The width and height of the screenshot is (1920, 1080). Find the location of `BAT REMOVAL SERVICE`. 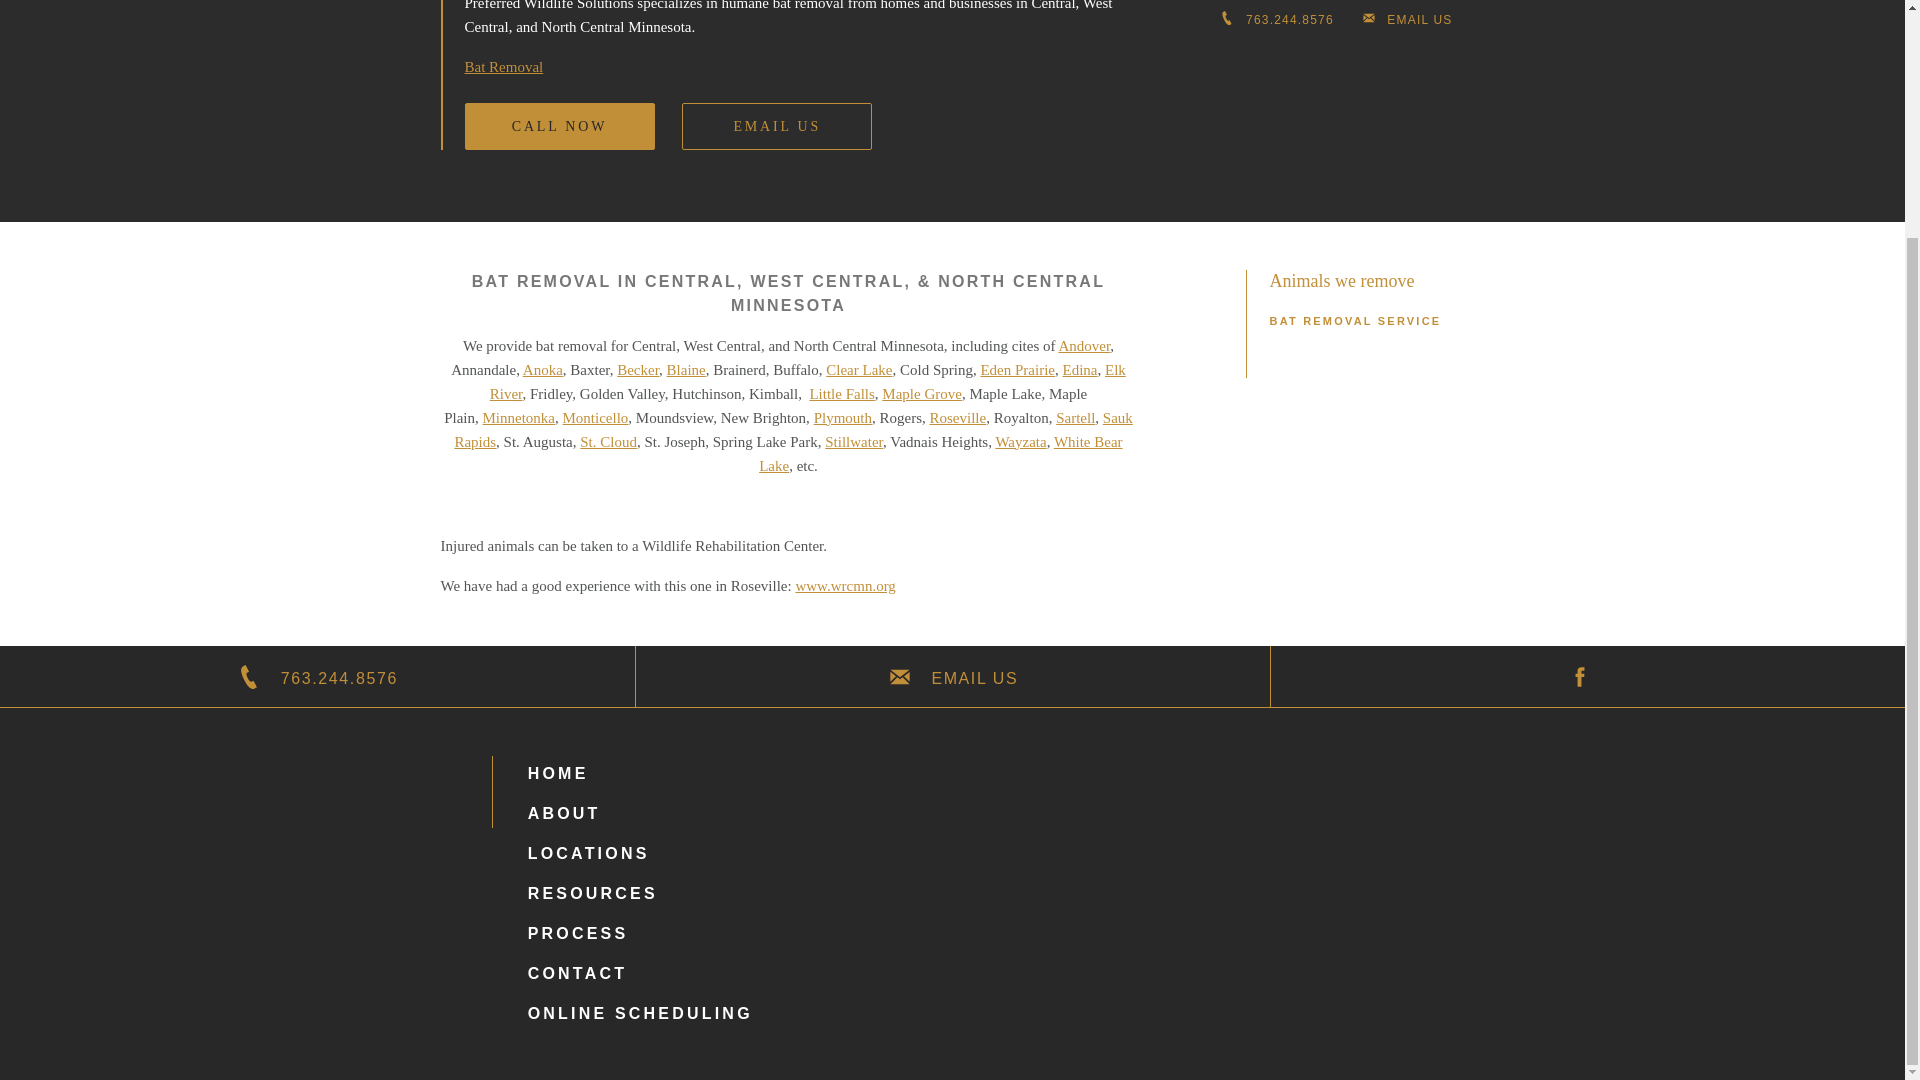

BAT REMOVAL SERVICE is located at coordinates (1355, 321).